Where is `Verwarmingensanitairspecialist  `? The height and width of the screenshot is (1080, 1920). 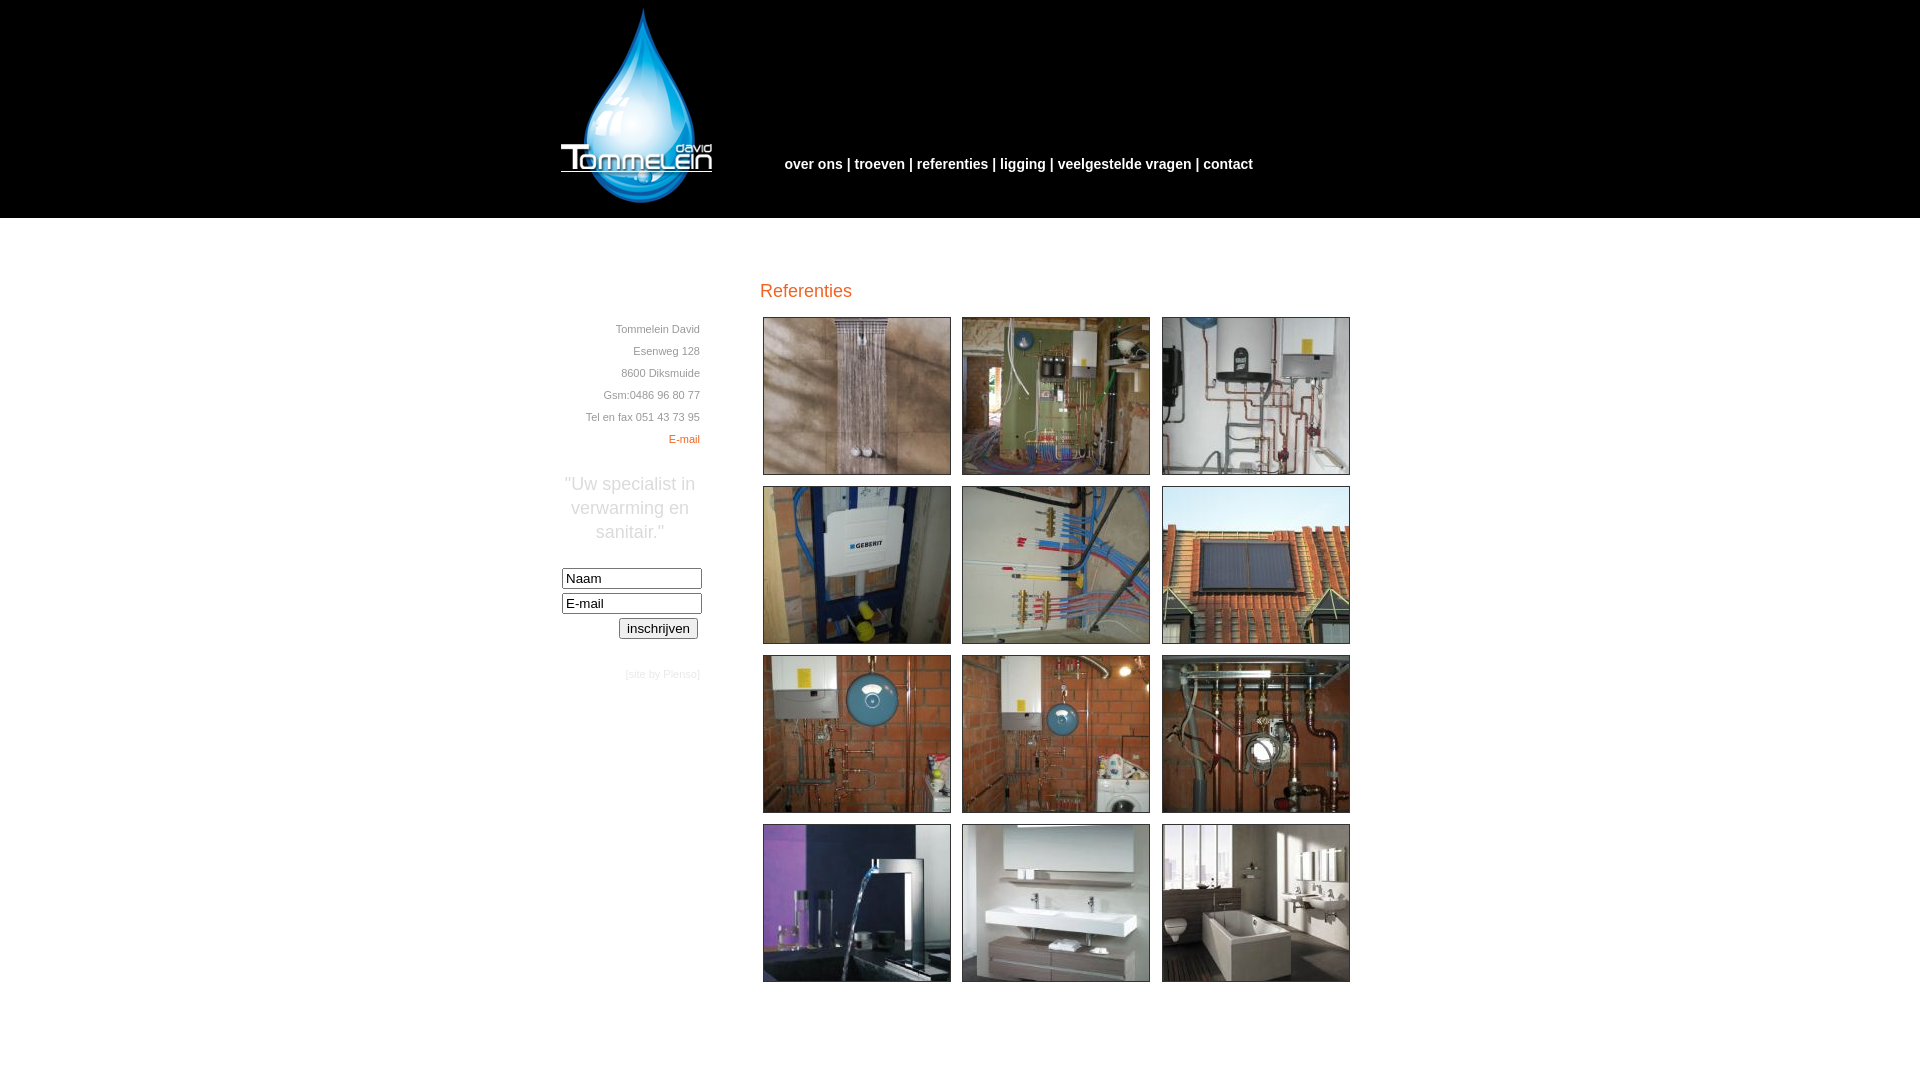
Verwarmingensanitairspecialist   is located at coordinates (1256, 816).